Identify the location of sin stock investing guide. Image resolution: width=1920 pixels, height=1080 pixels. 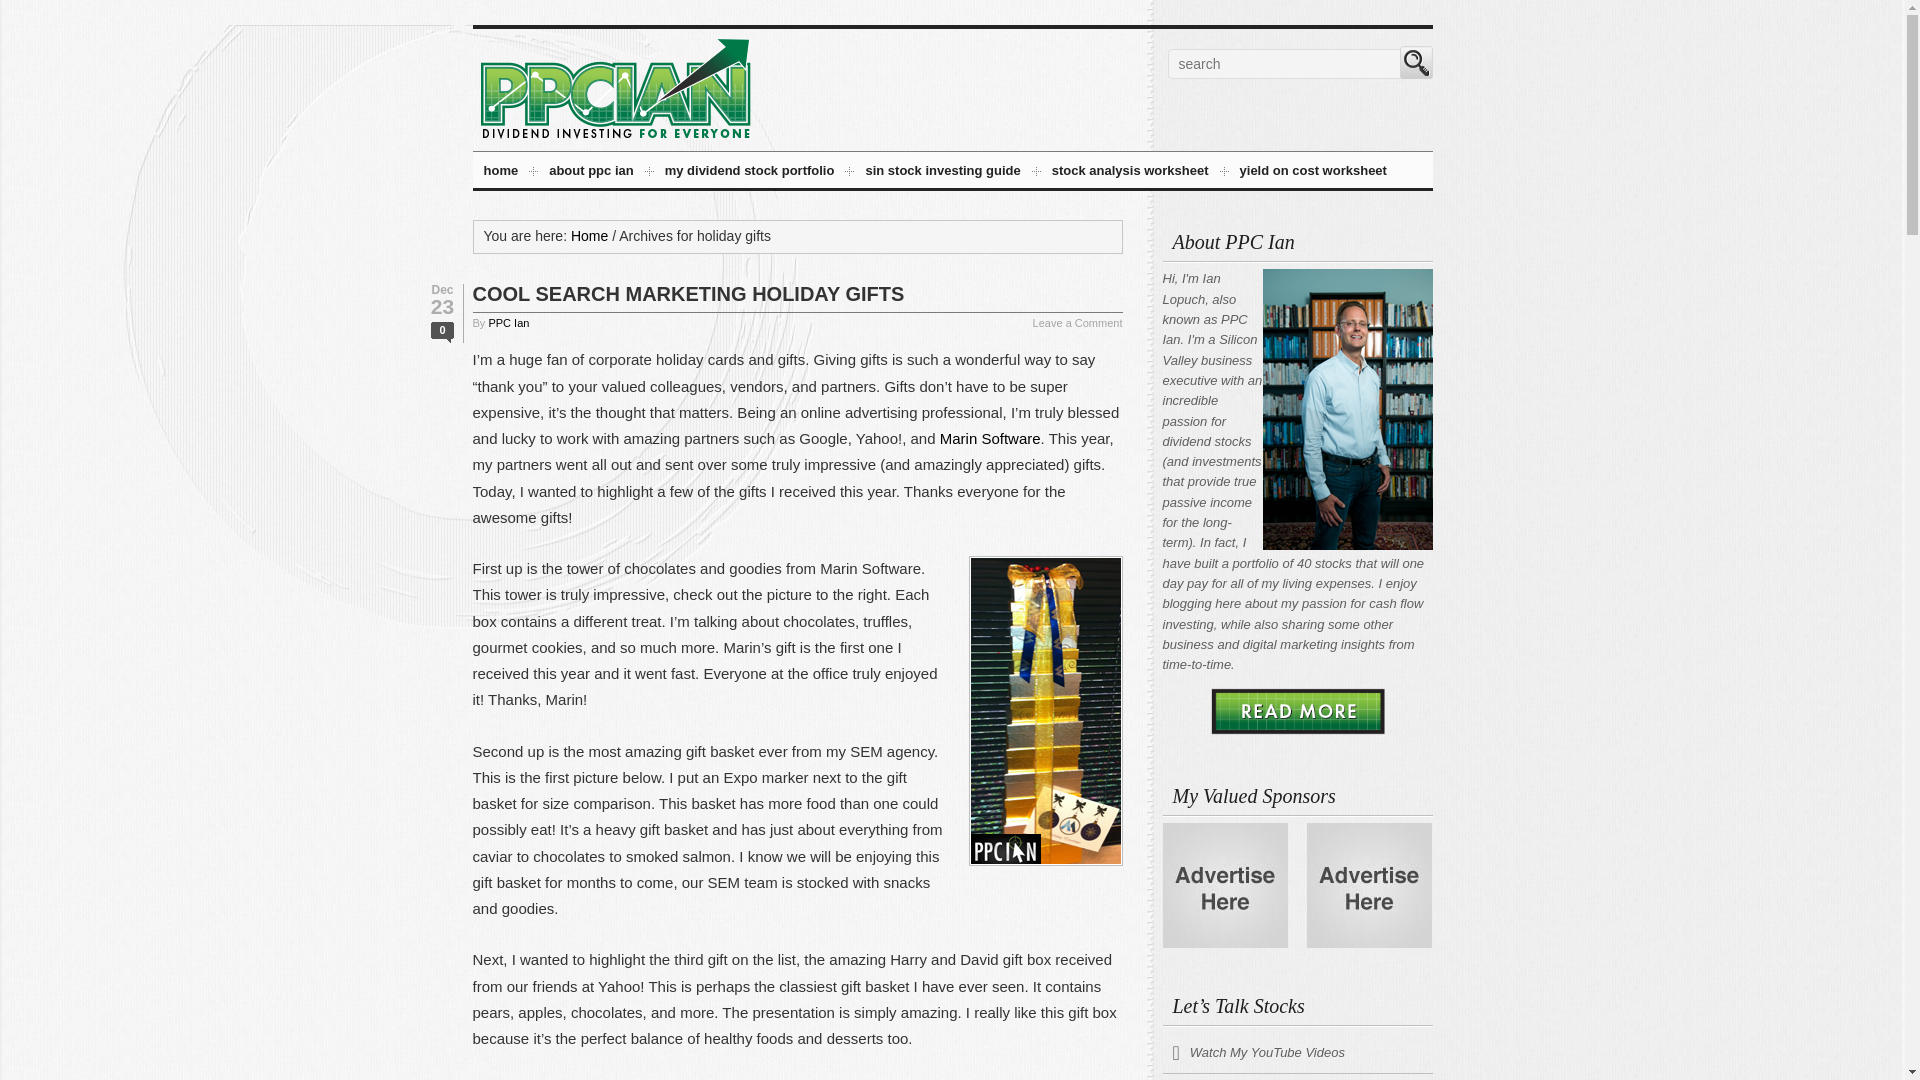
(942, 174).